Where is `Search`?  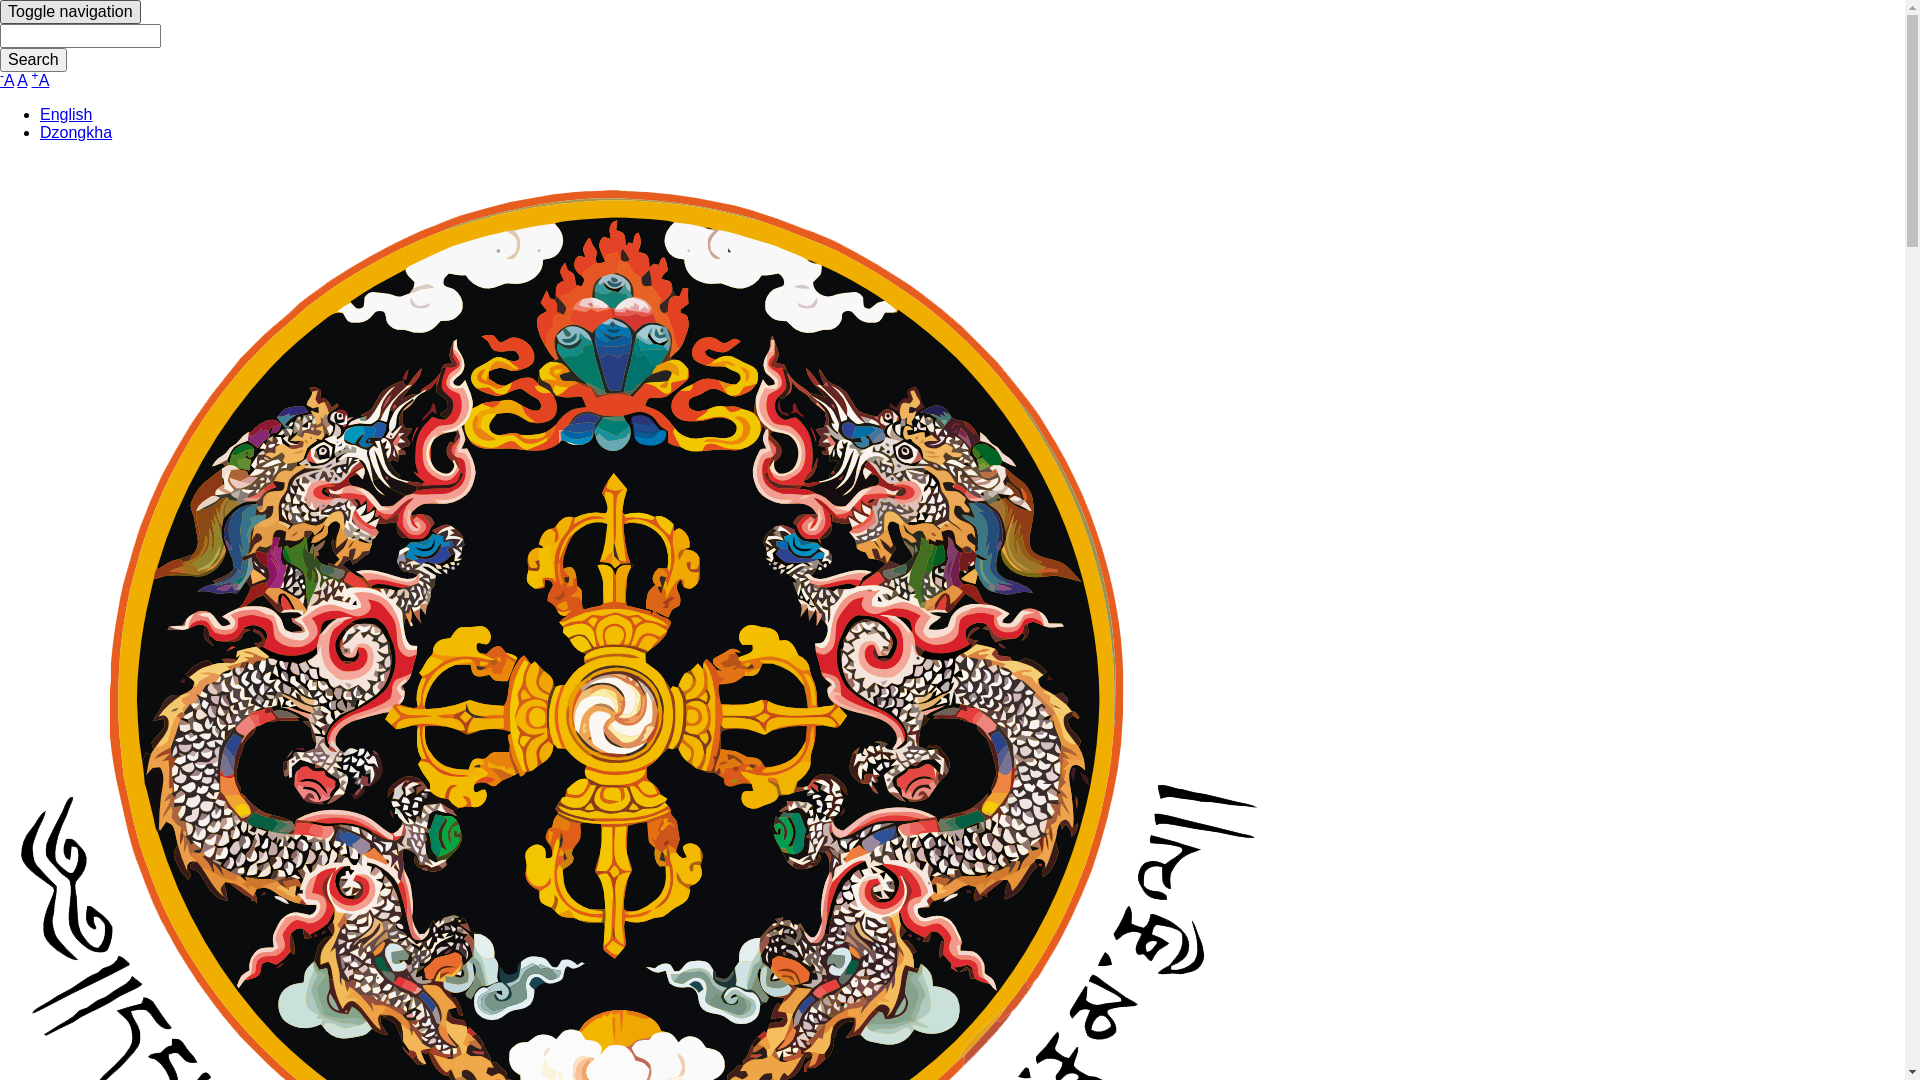 Search is located at coordinates (34, 60).